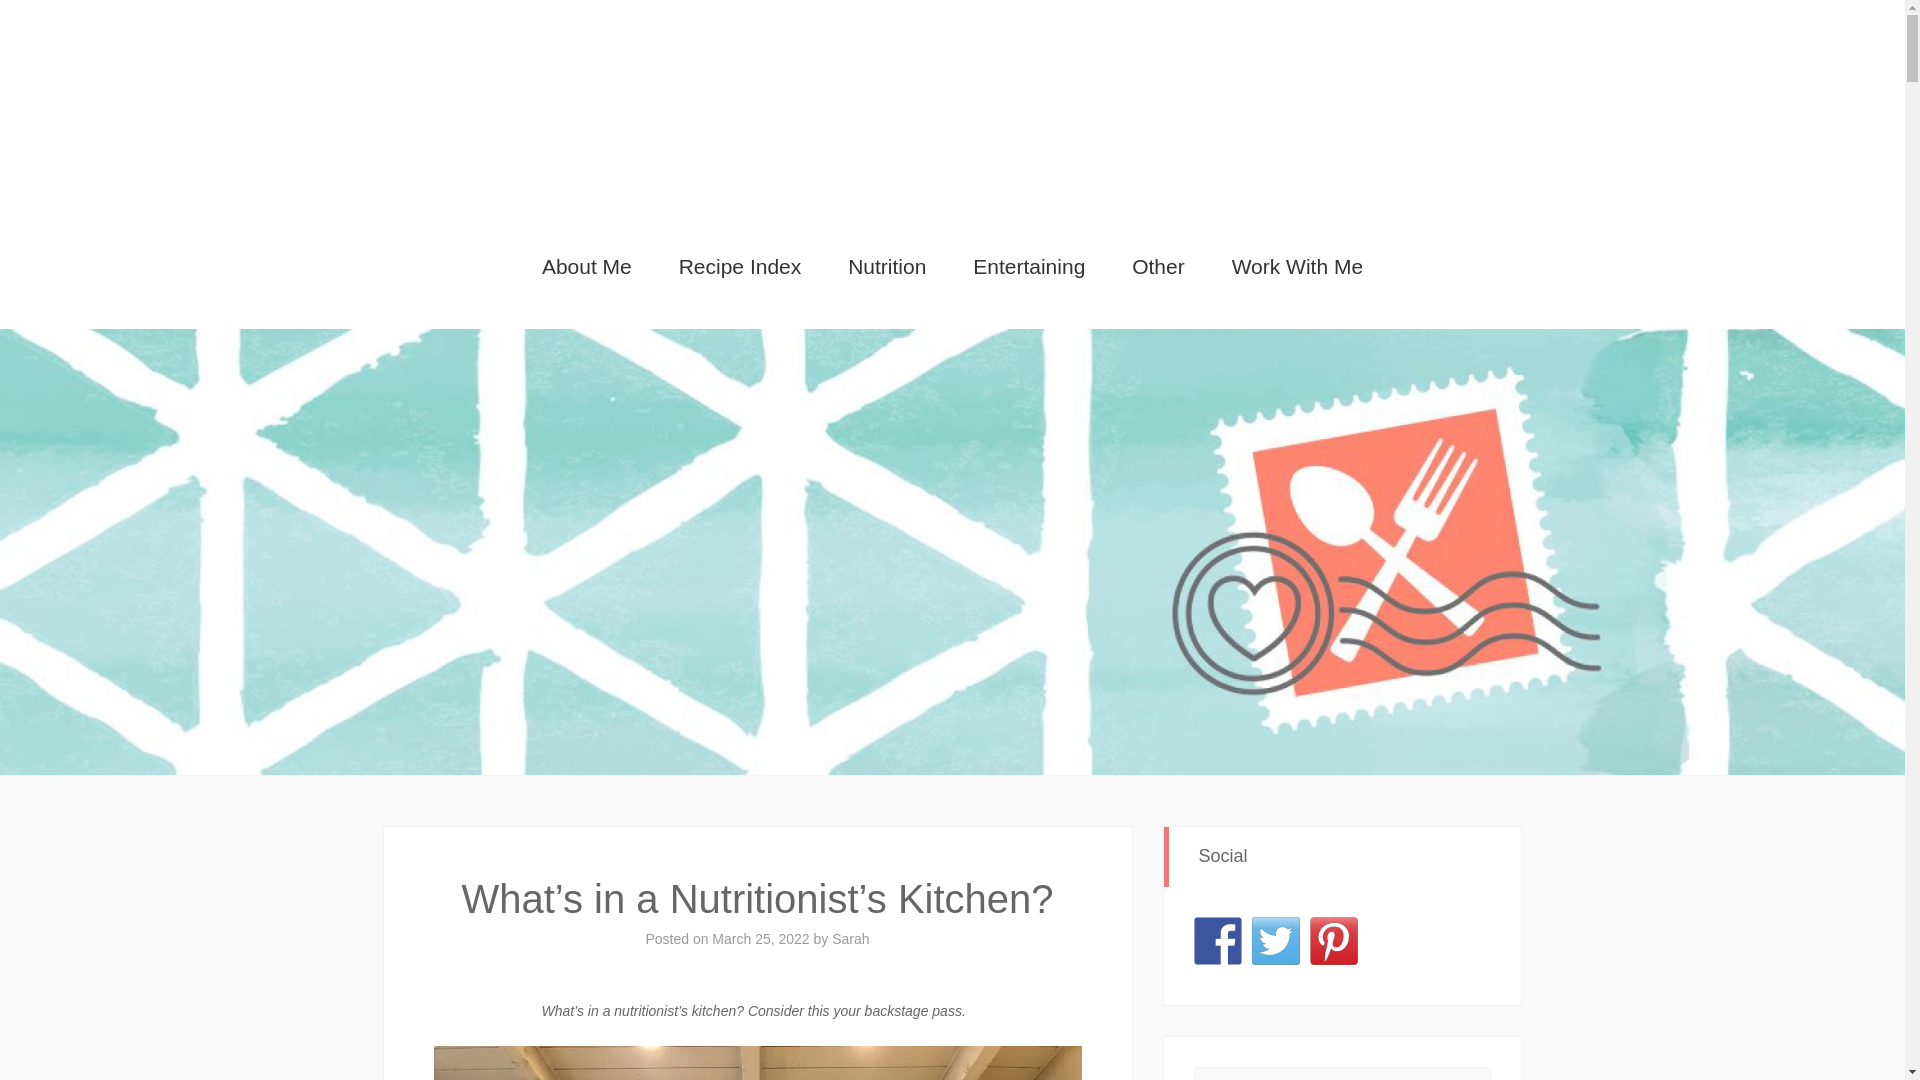  Describe the element at coordinates (952, 98) in the screenshot. I see `A Love Letter To Food` at that location.